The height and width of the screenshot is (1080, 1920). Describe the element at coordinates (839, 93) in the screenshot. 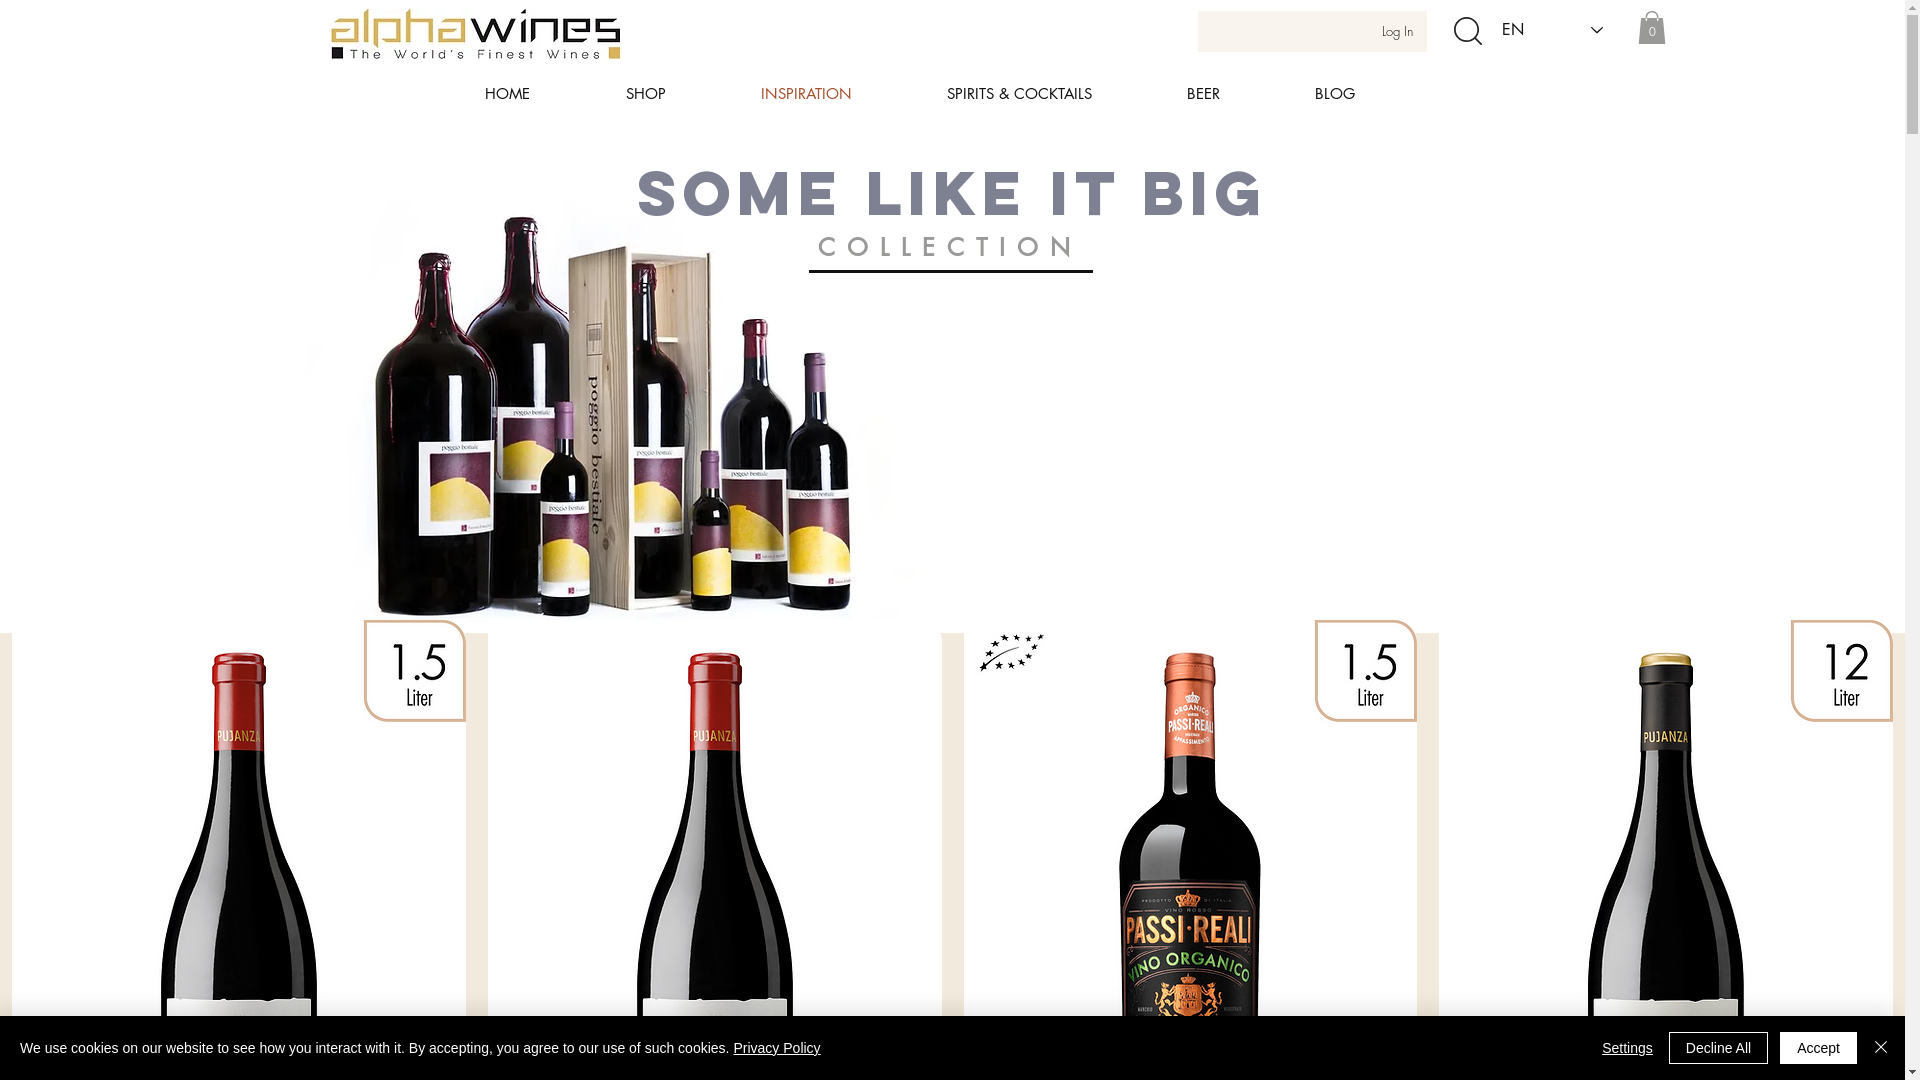

I see `INSPIRATION` at that location.